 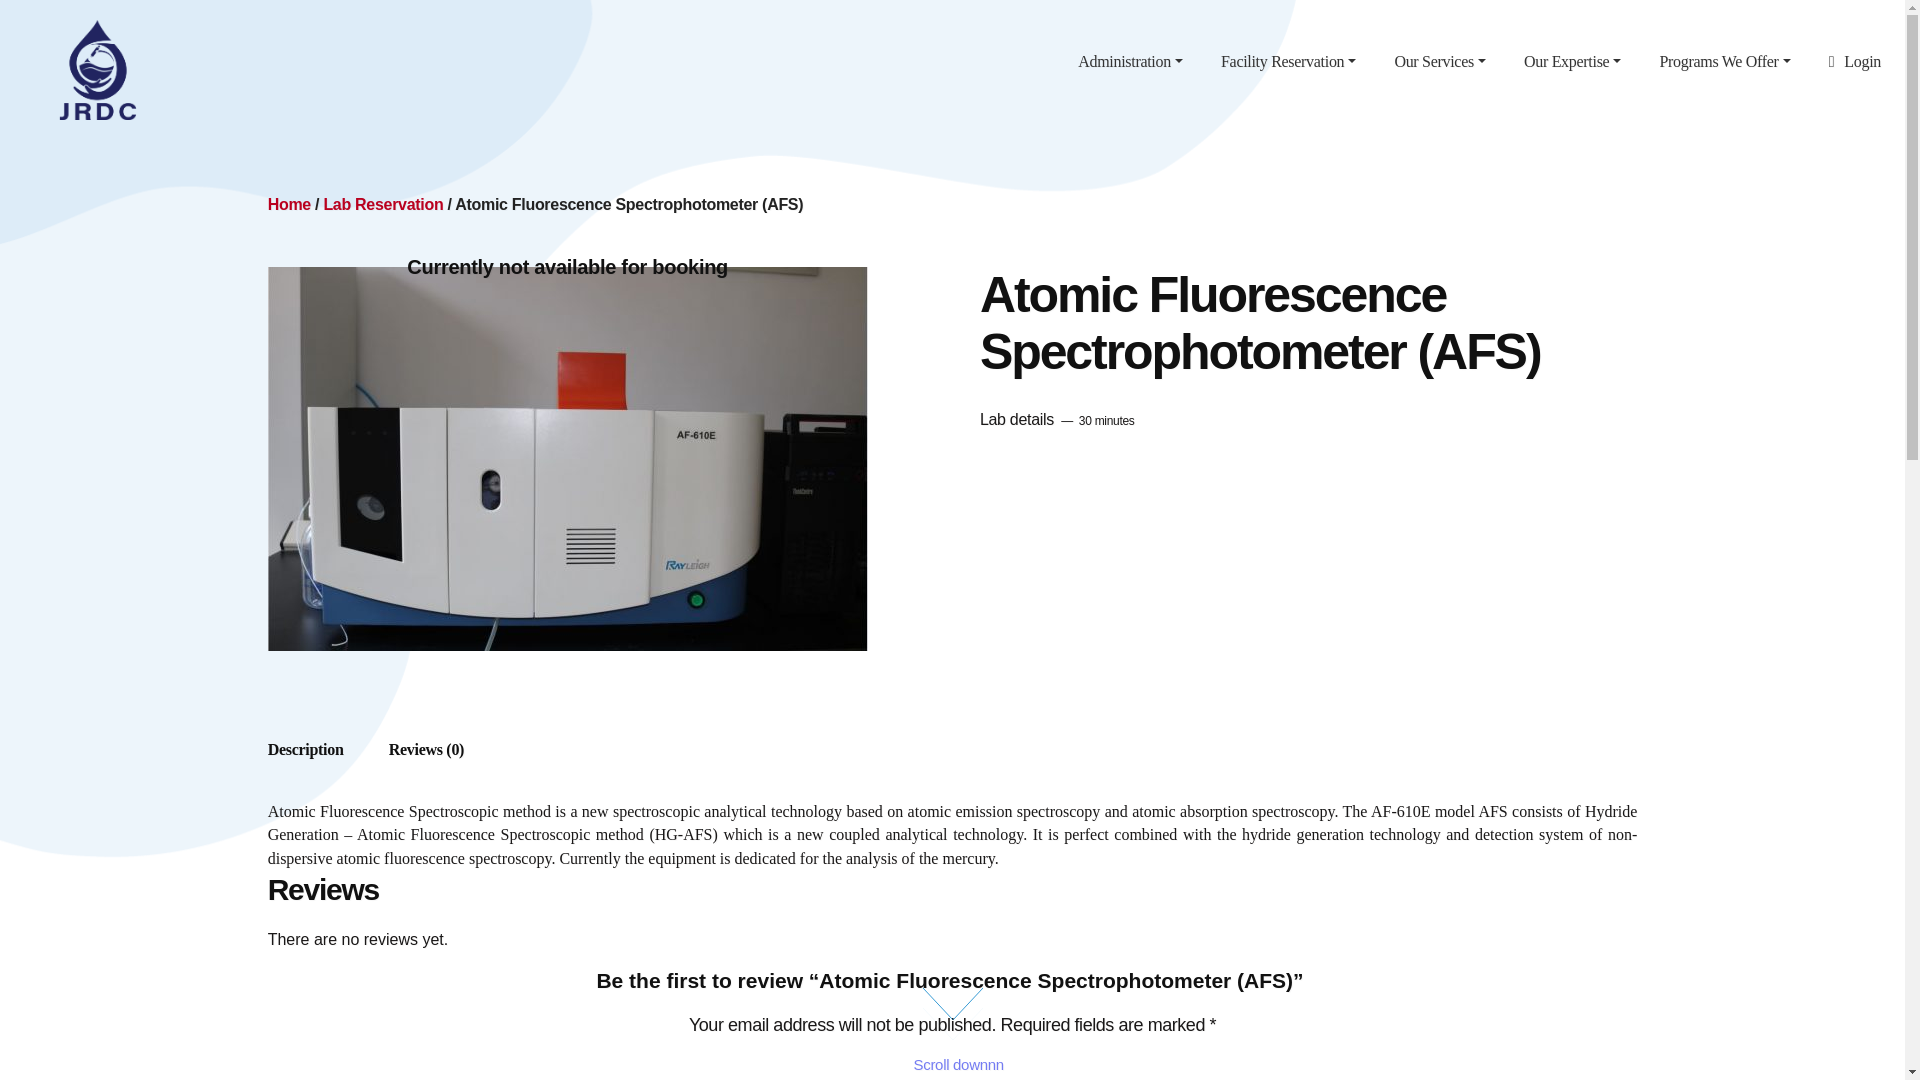 What do you see at coordinates (1854, 61) in the screenshot?
I see `Login` at bounding box center [1854, 61].